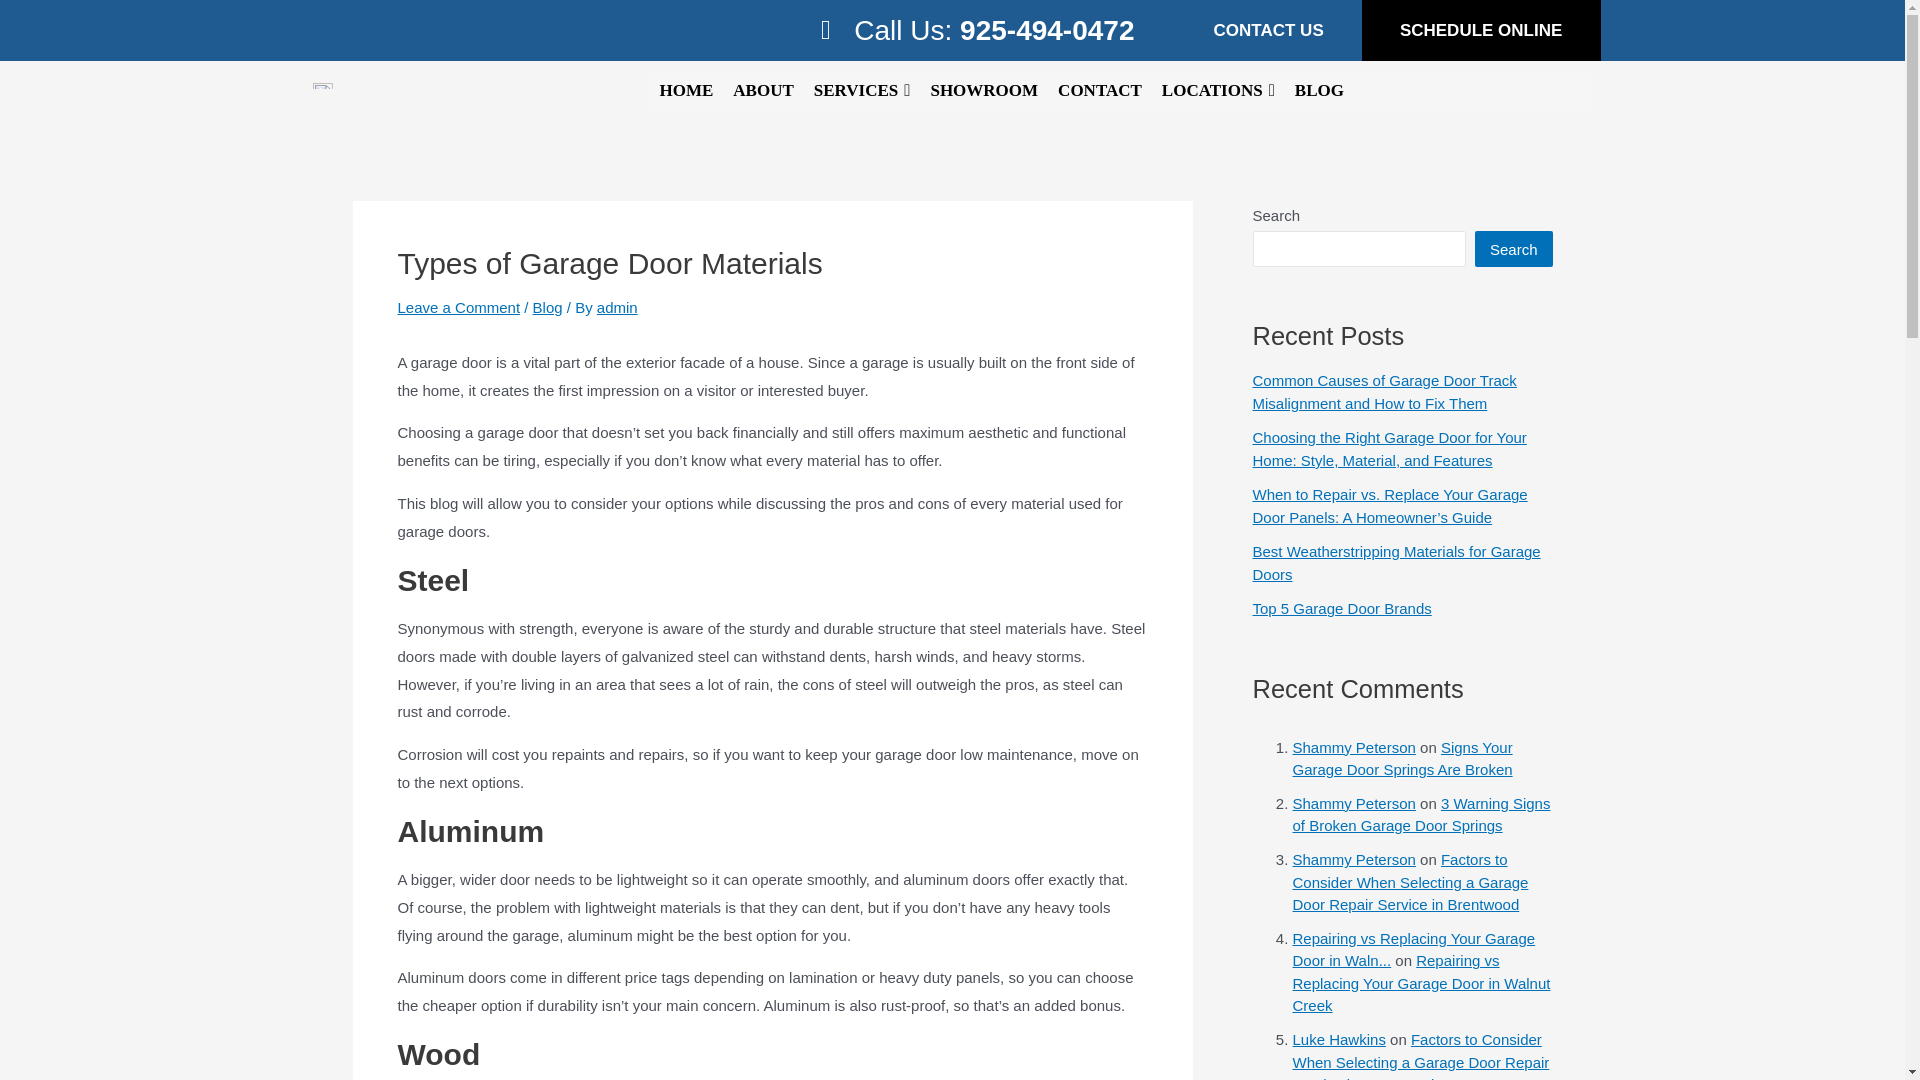  I want to click on CONTACT US, so click(1268, 30).